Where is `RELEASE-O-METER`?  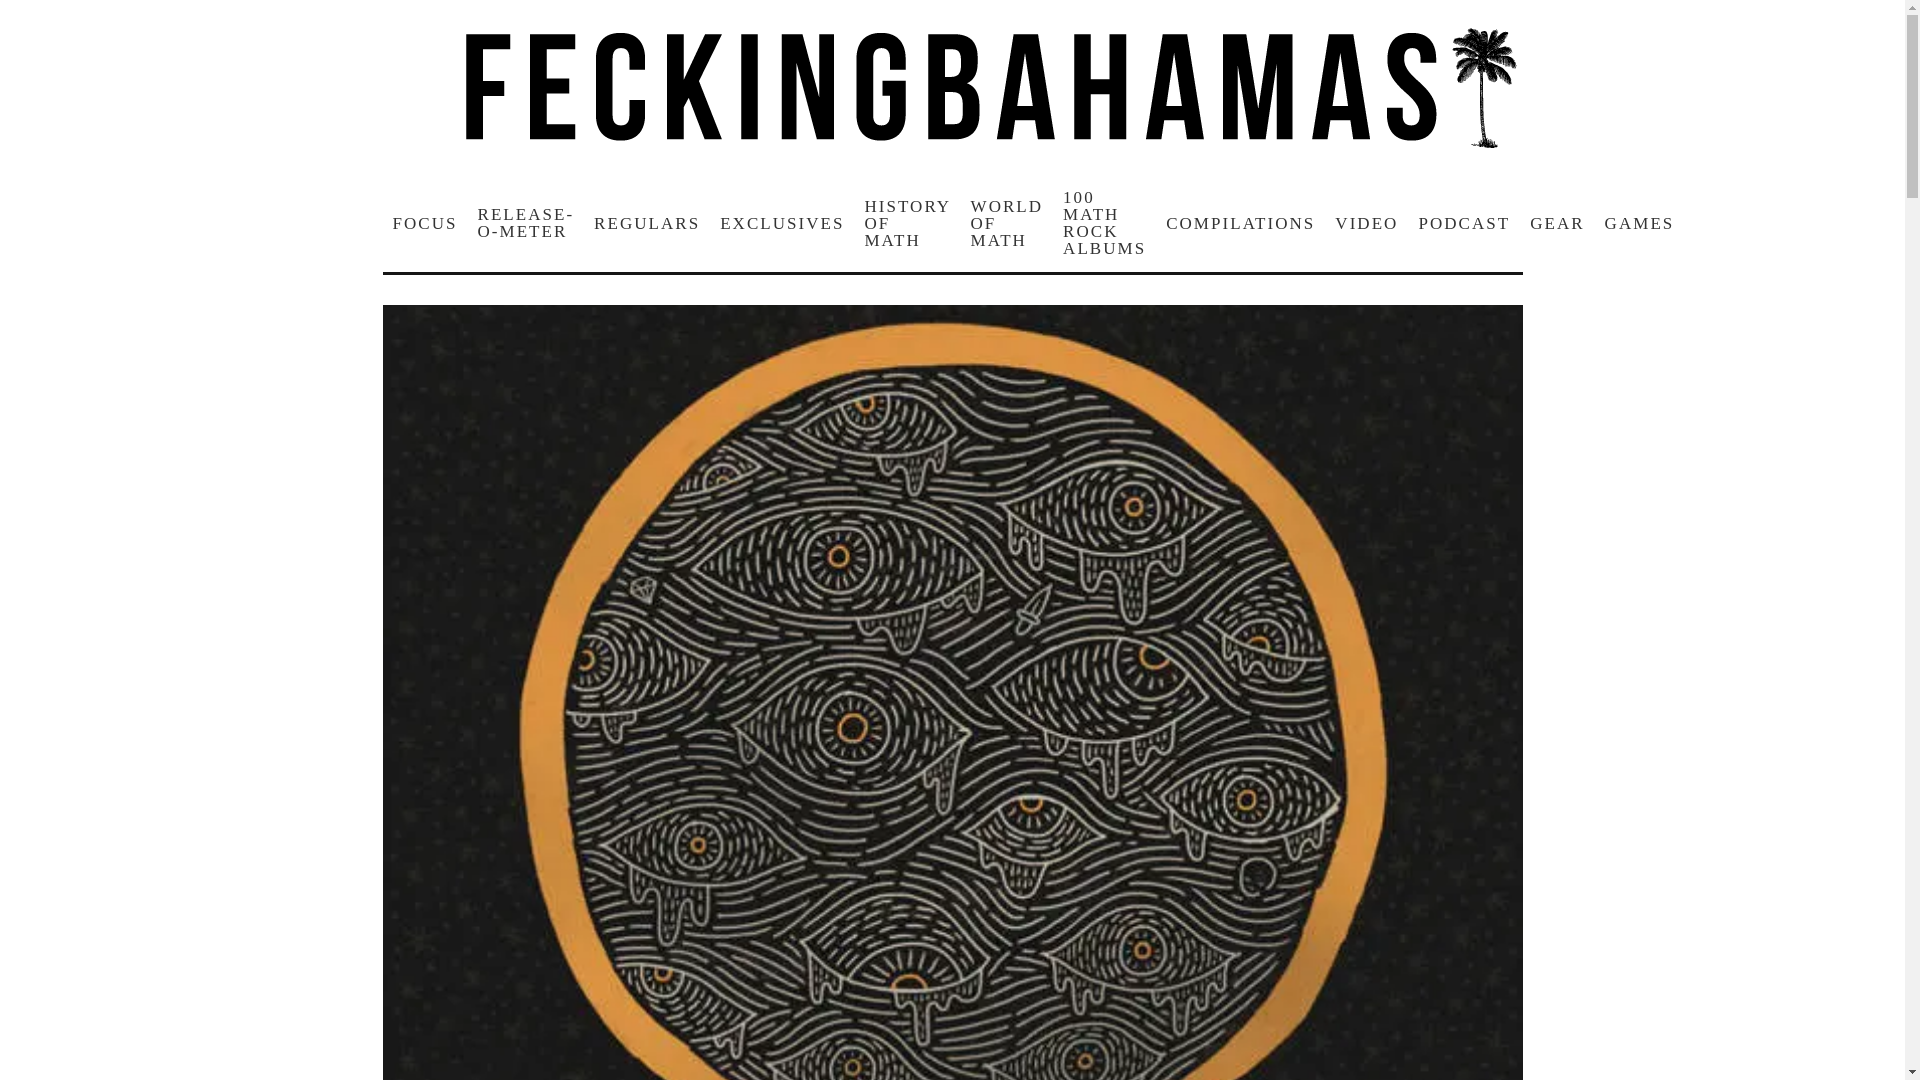
RELEASE-O-METER is located at coordinates (526, 222).